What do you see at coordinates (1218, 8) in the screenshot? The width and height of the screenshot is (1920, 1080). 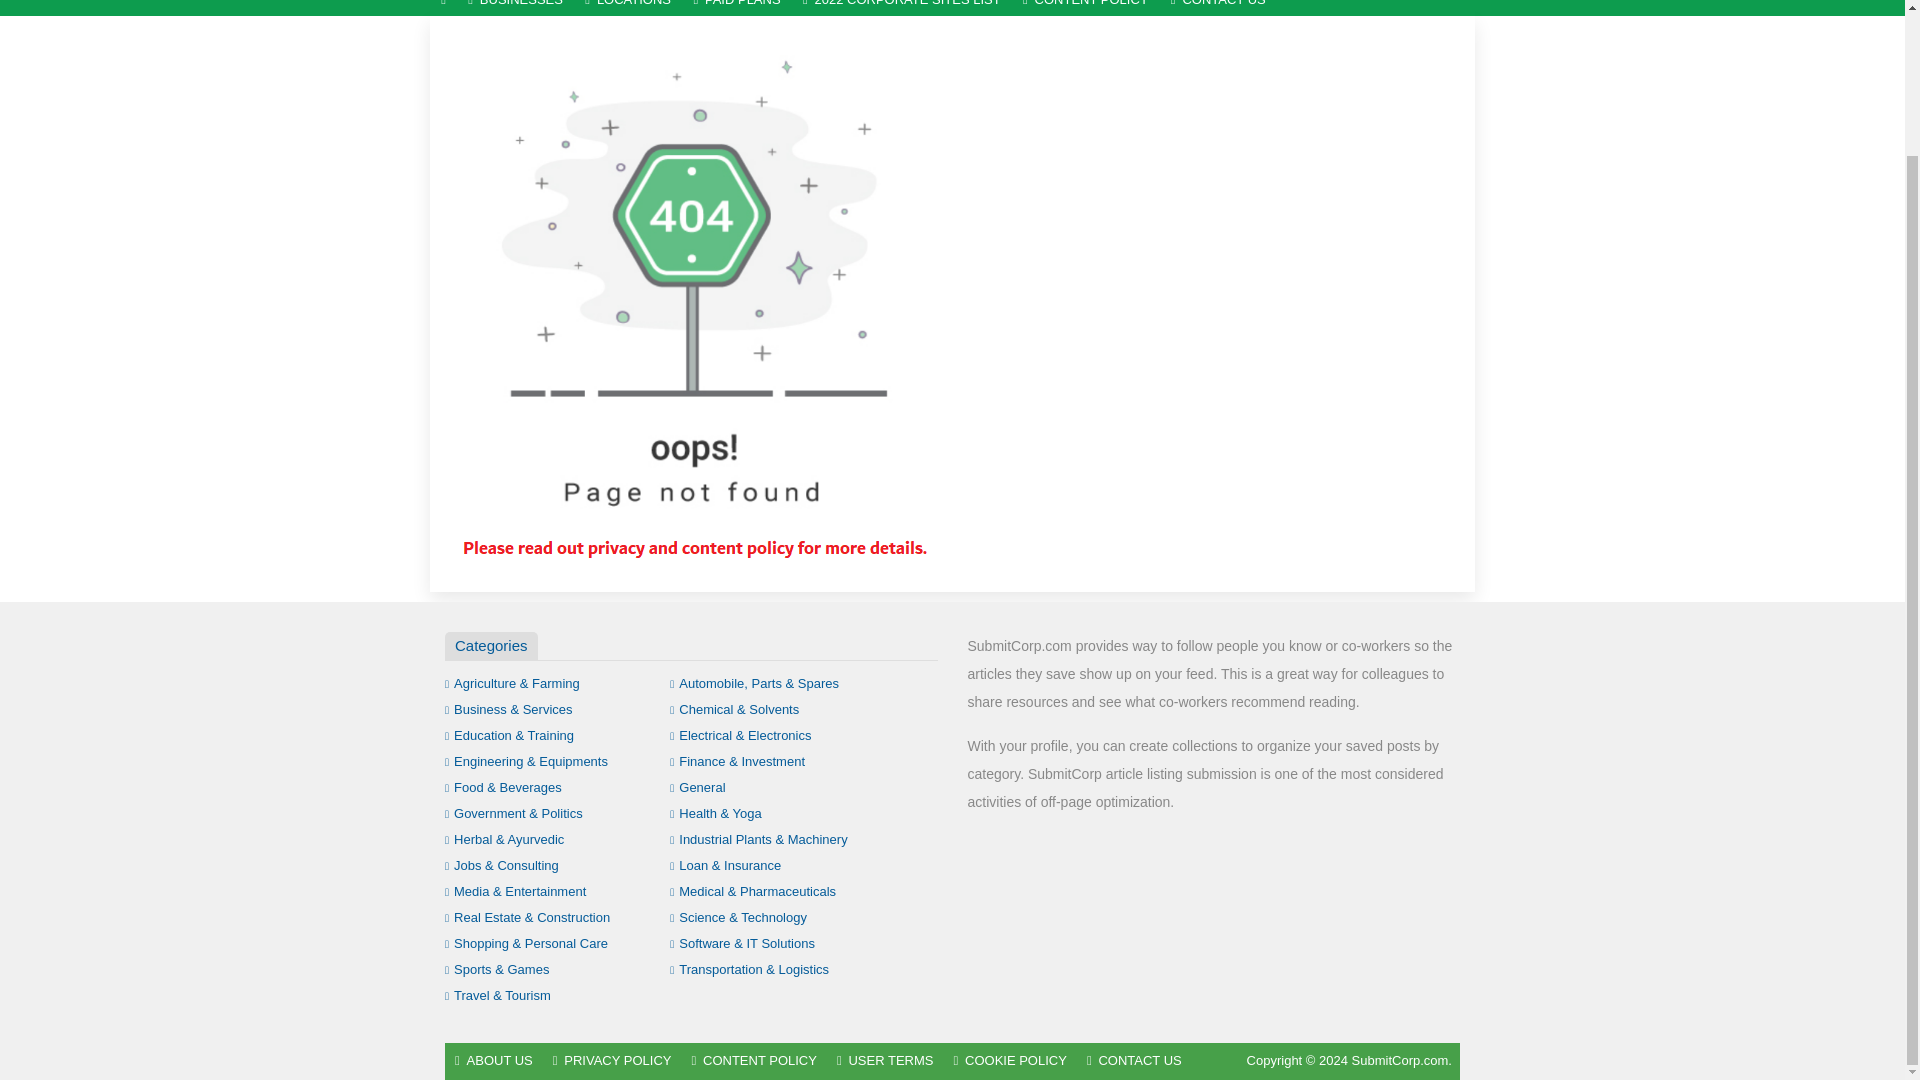 I see `CONTACT US` at bounding box center [1218, 8].